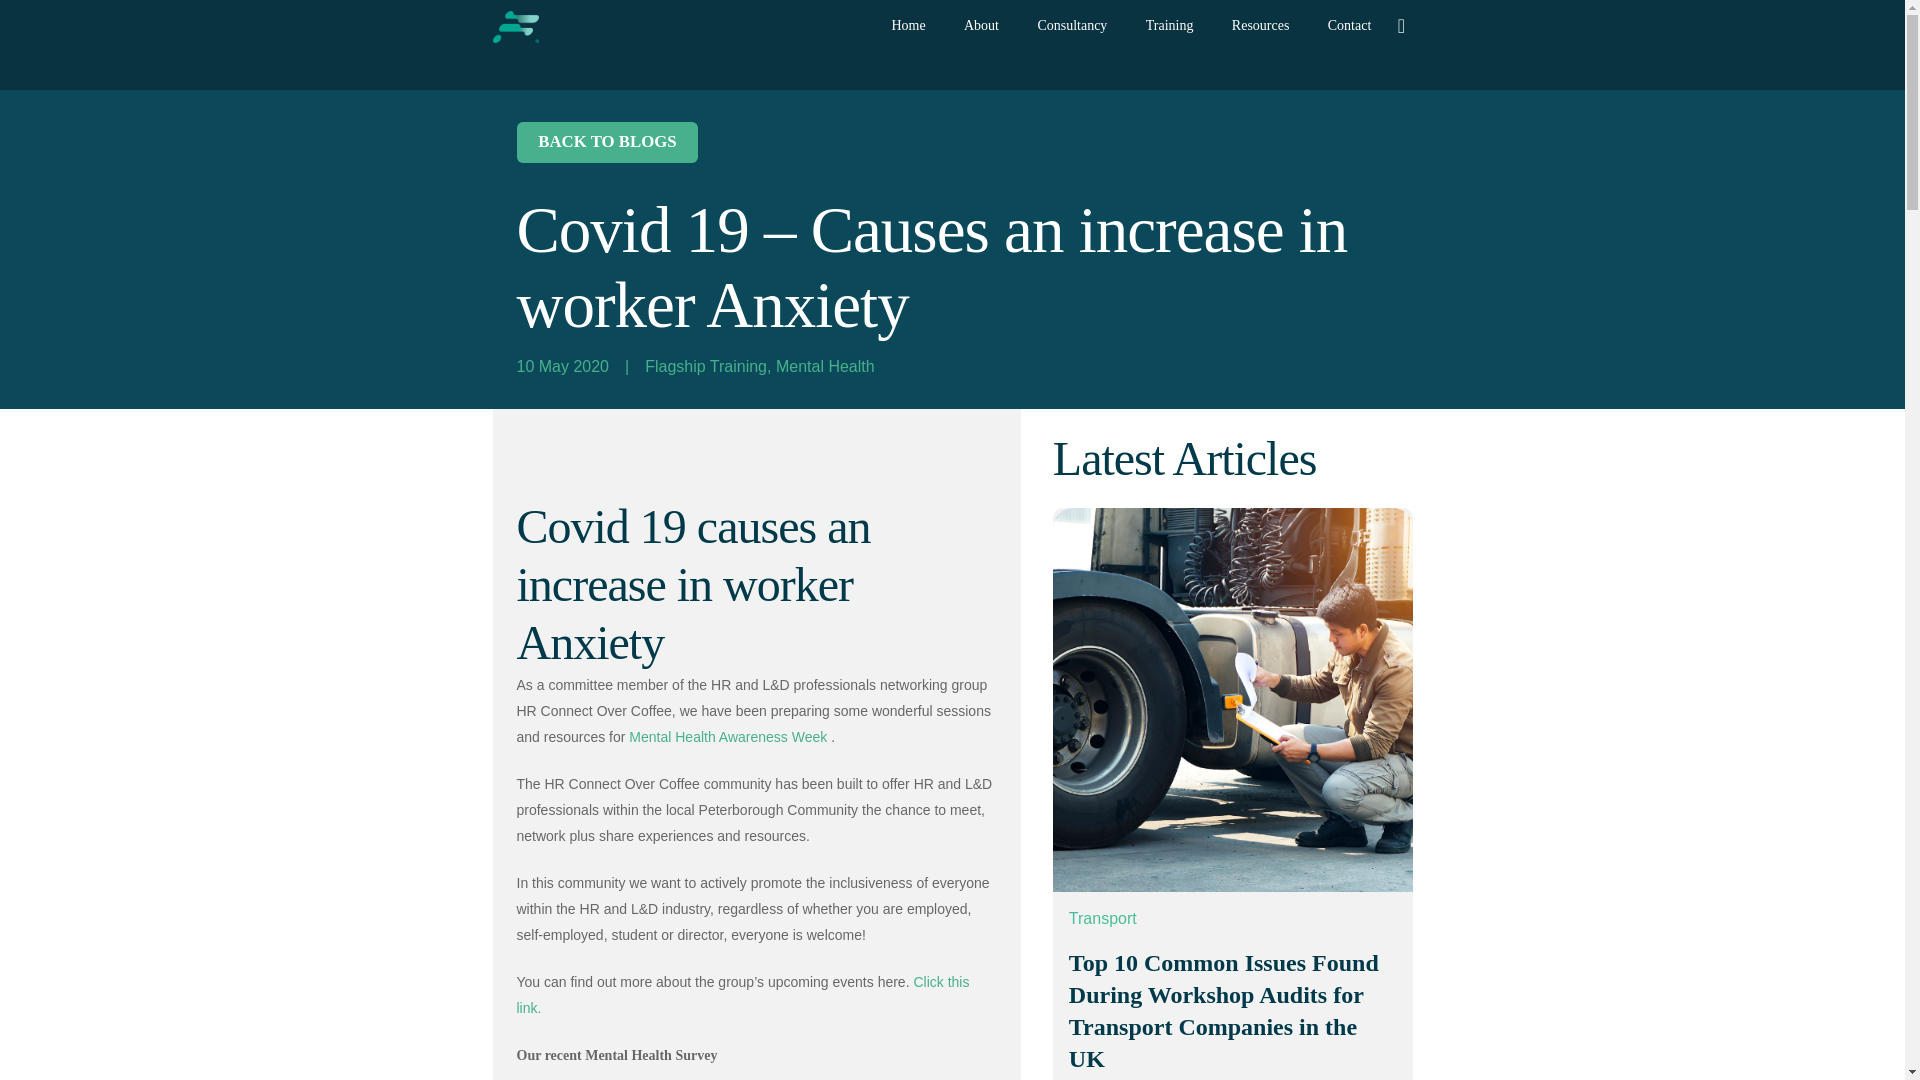 This screenshot has width=1920, height=1080. I want to click on About Us, so click(980, 26).